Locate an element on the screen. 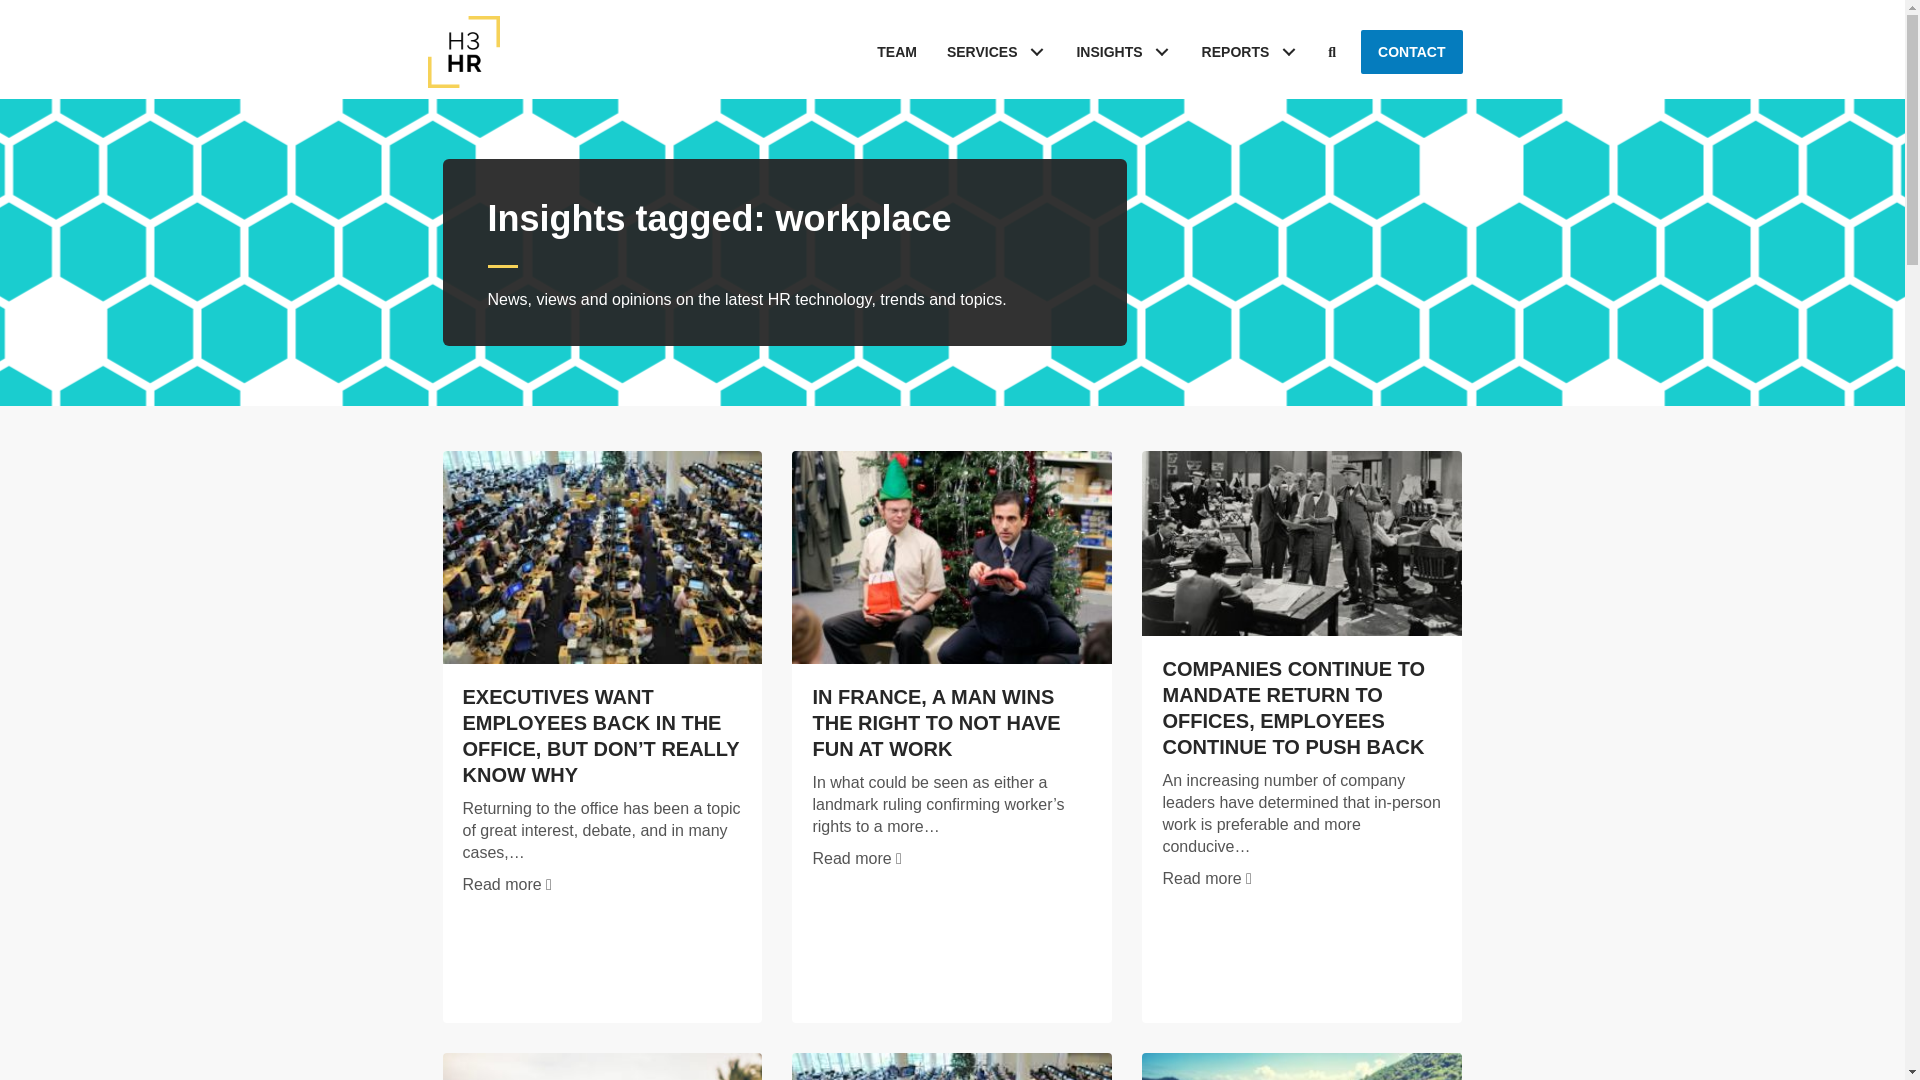  Read more is located at coordinates (856, 858).